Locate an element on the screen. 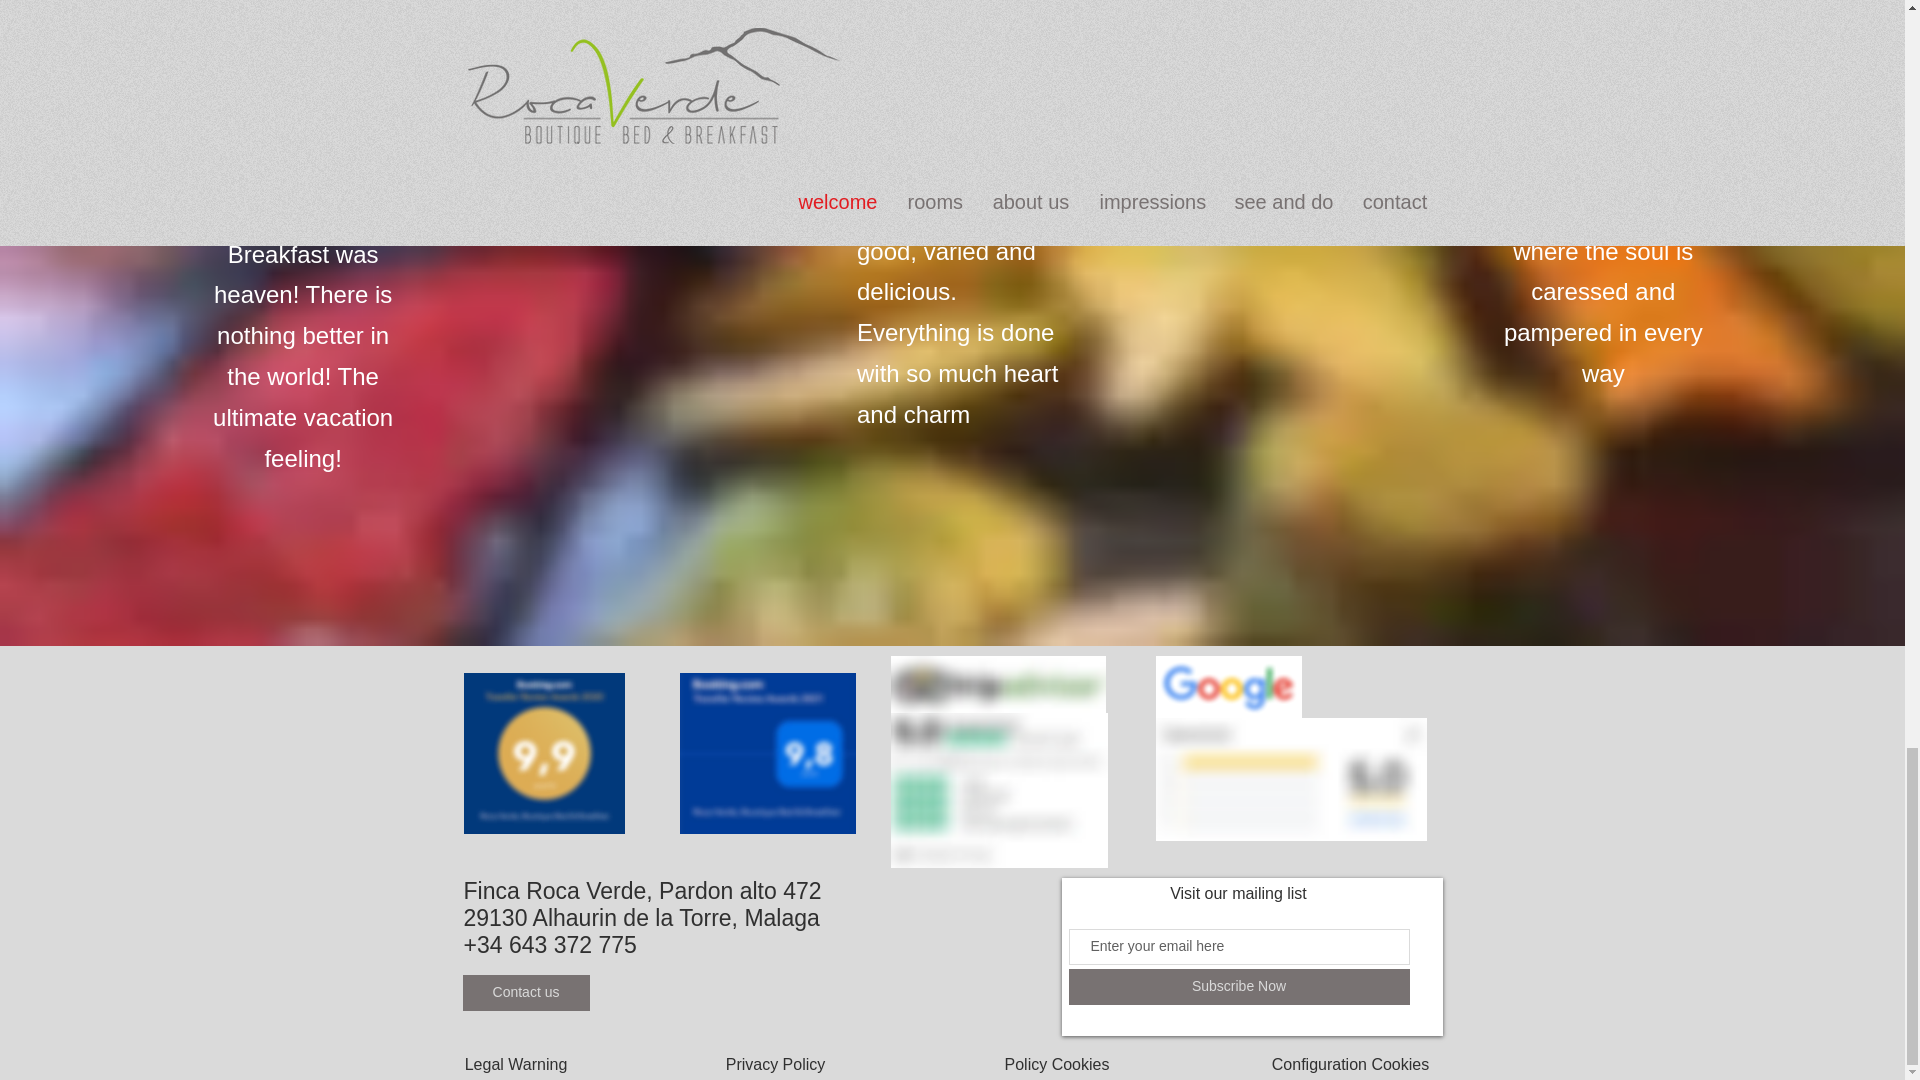 The image size is (1920, 1080). Contact us is located at coordinates (526, 992).